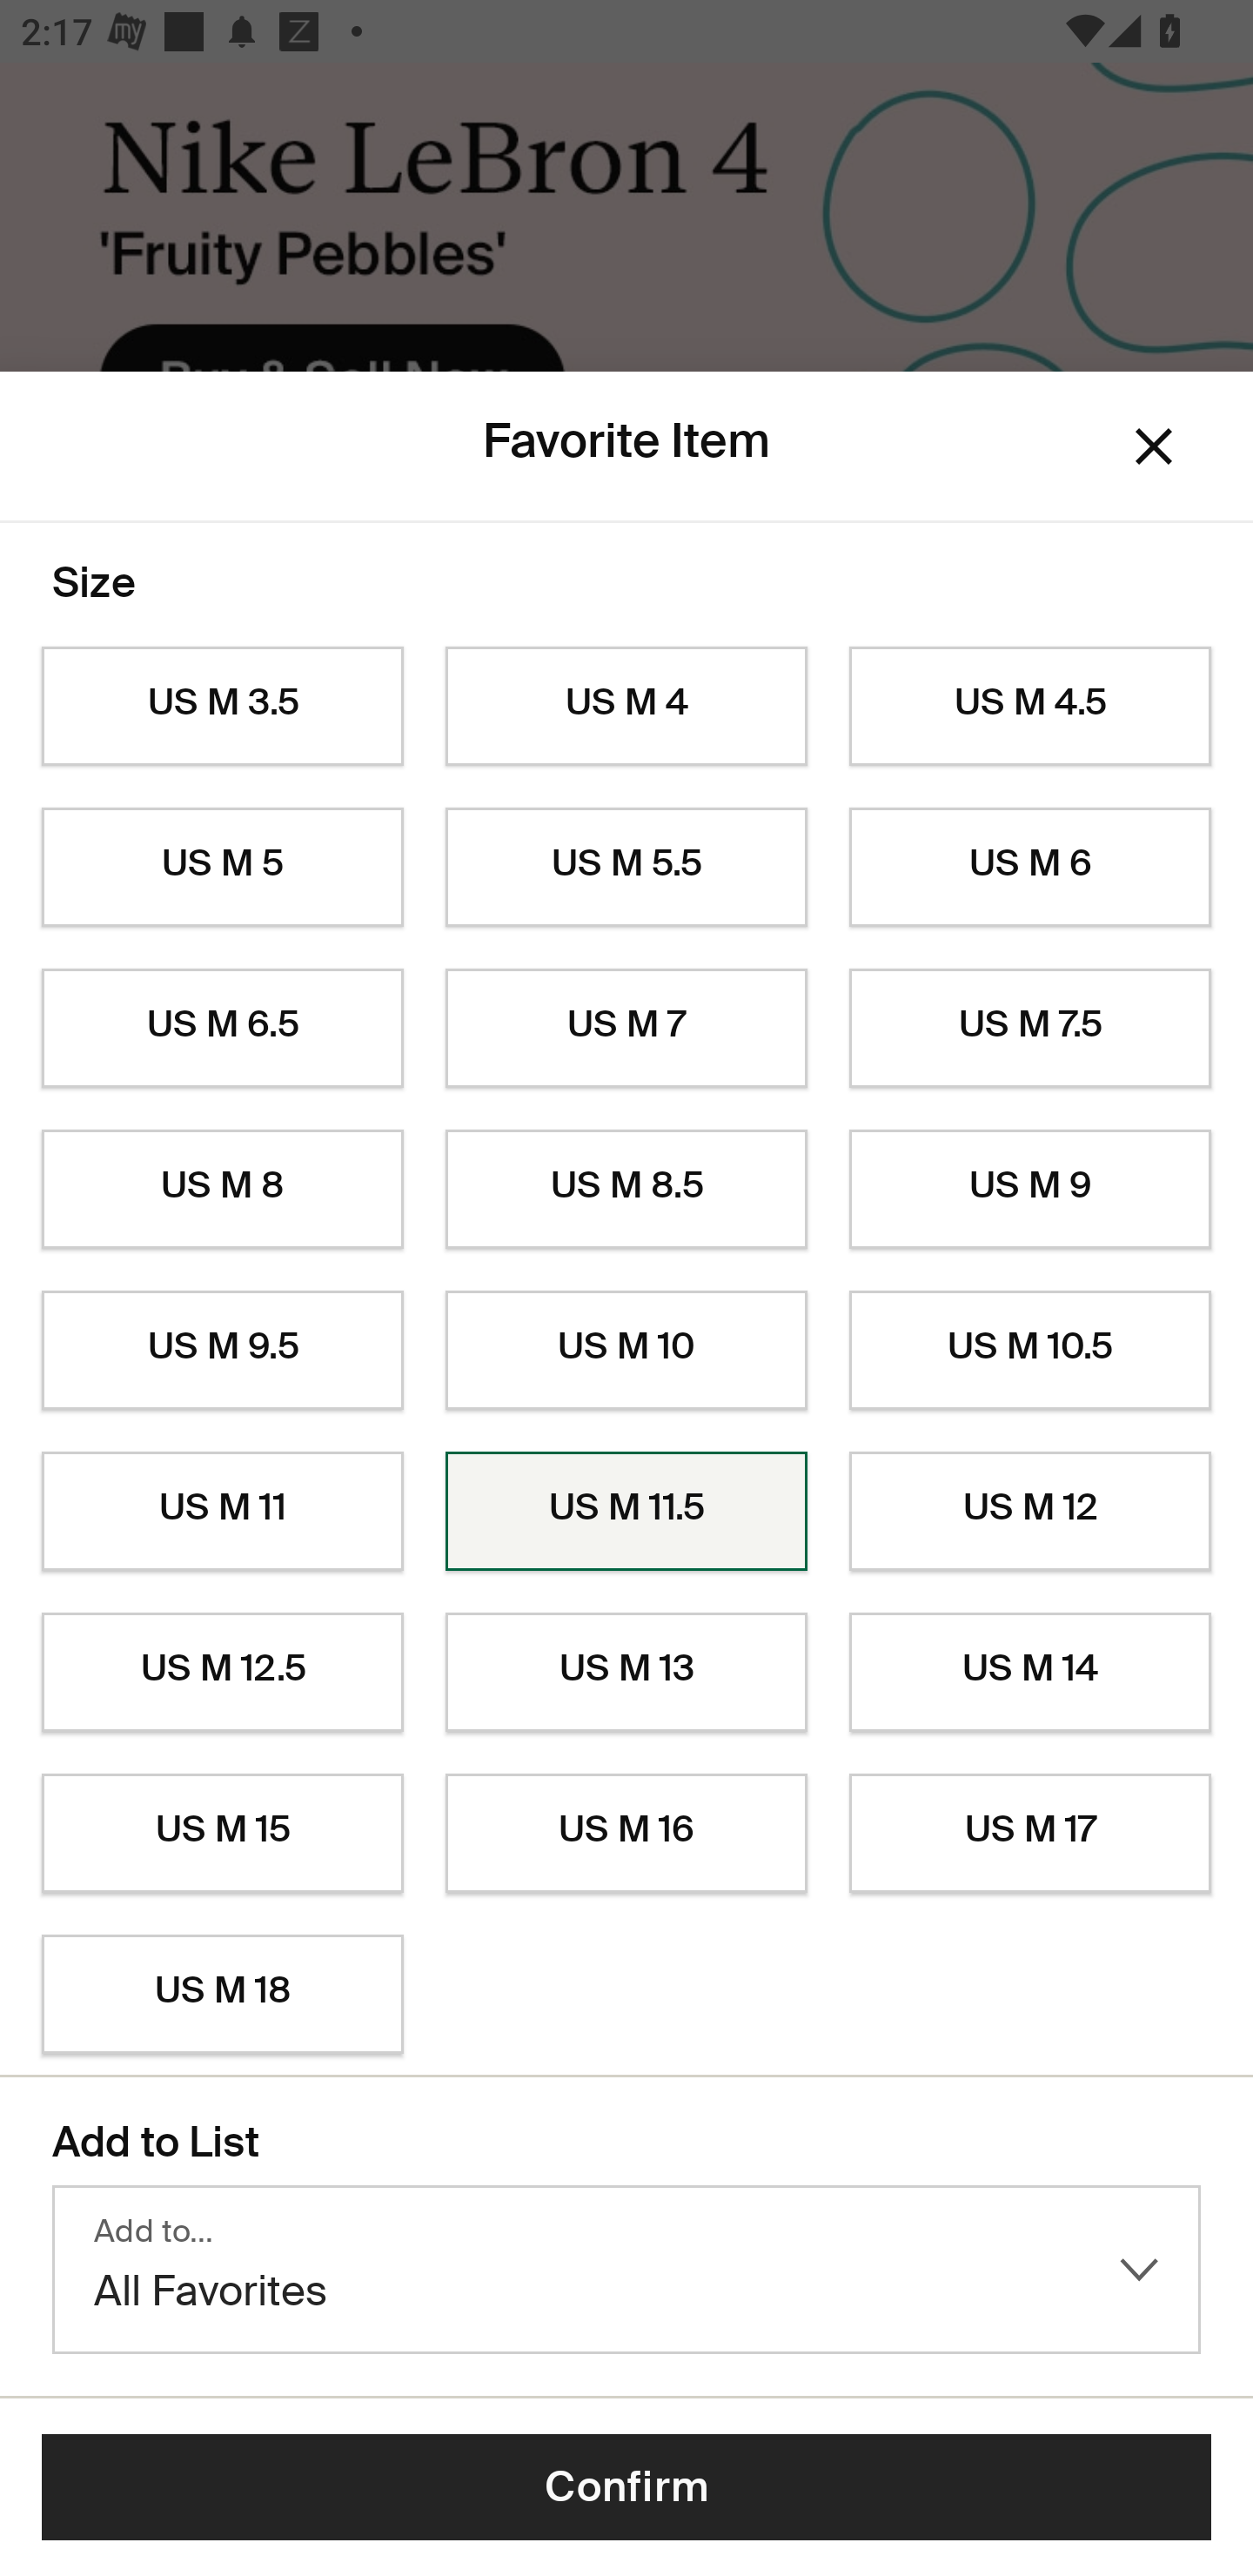  I want to click on US M 16, so click(626, 1834).